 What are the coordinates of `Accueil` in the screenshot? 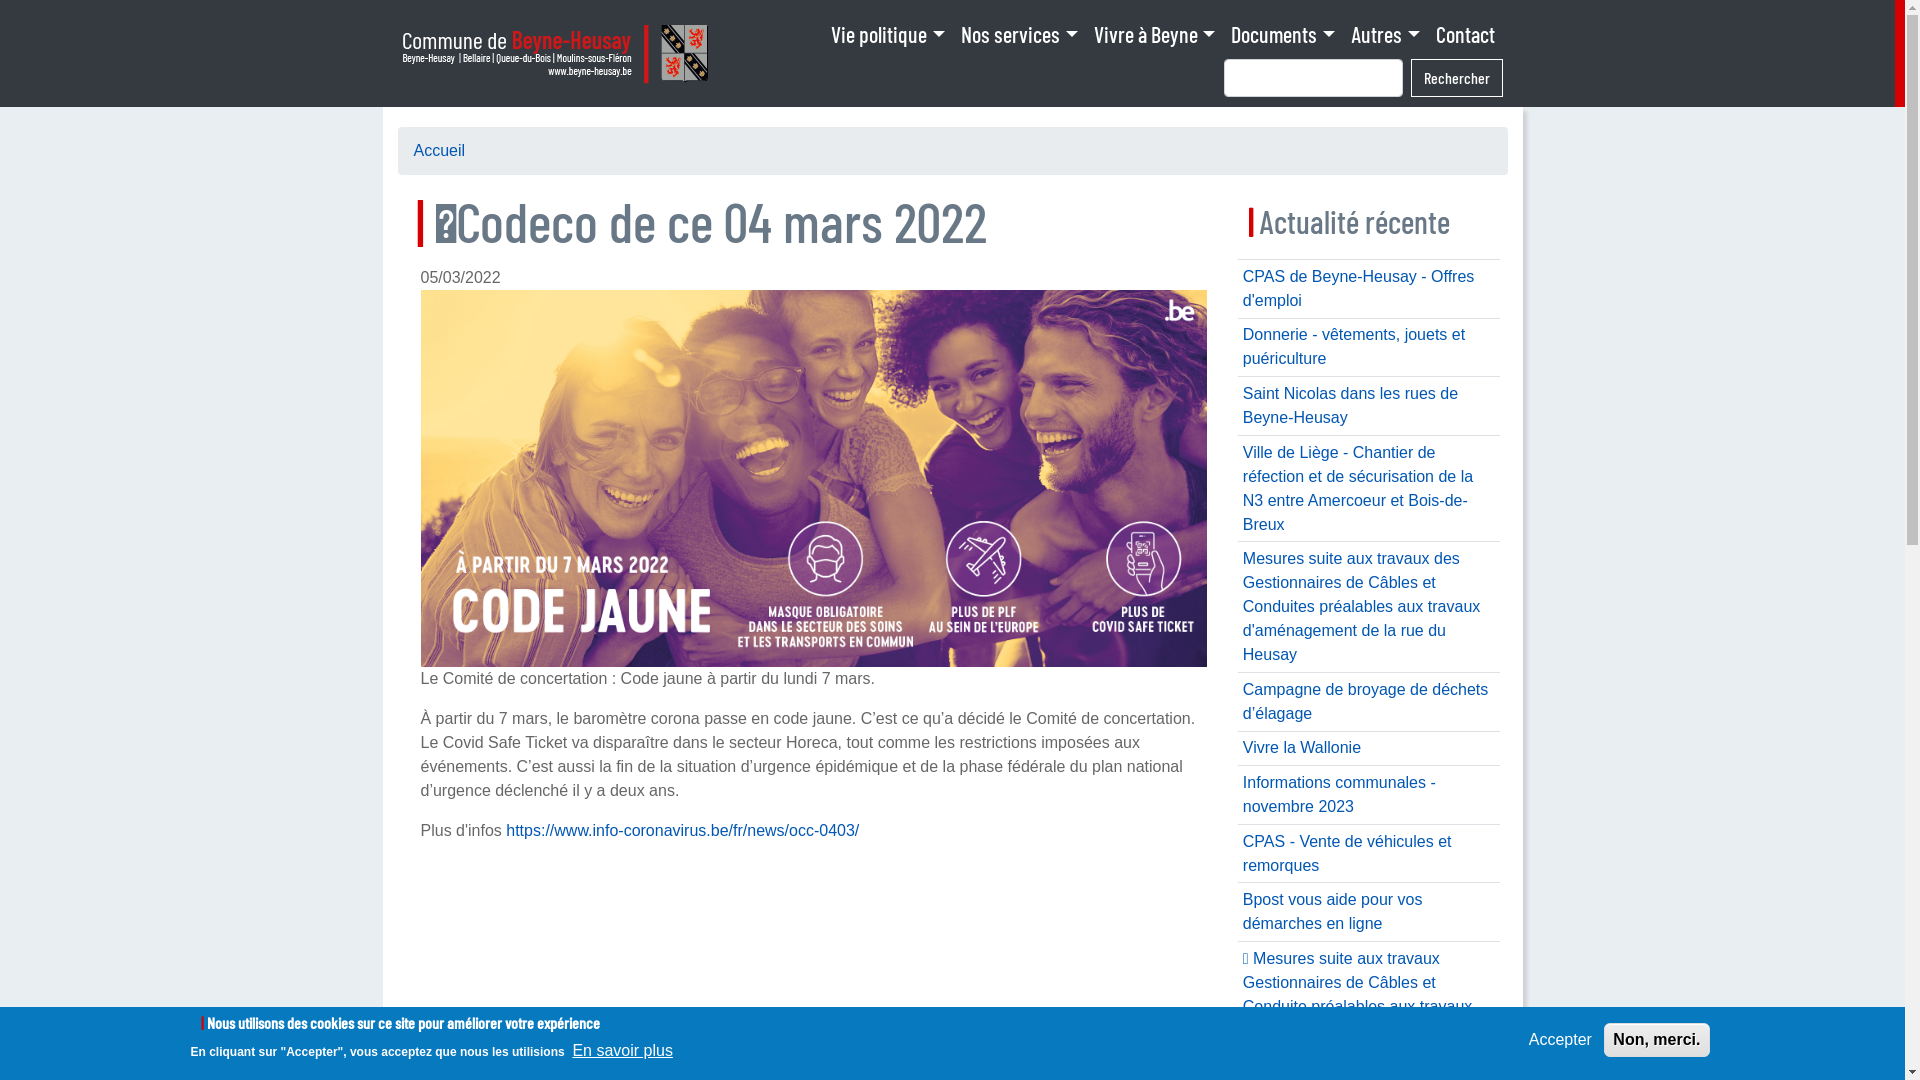 It's located at (560, 54).